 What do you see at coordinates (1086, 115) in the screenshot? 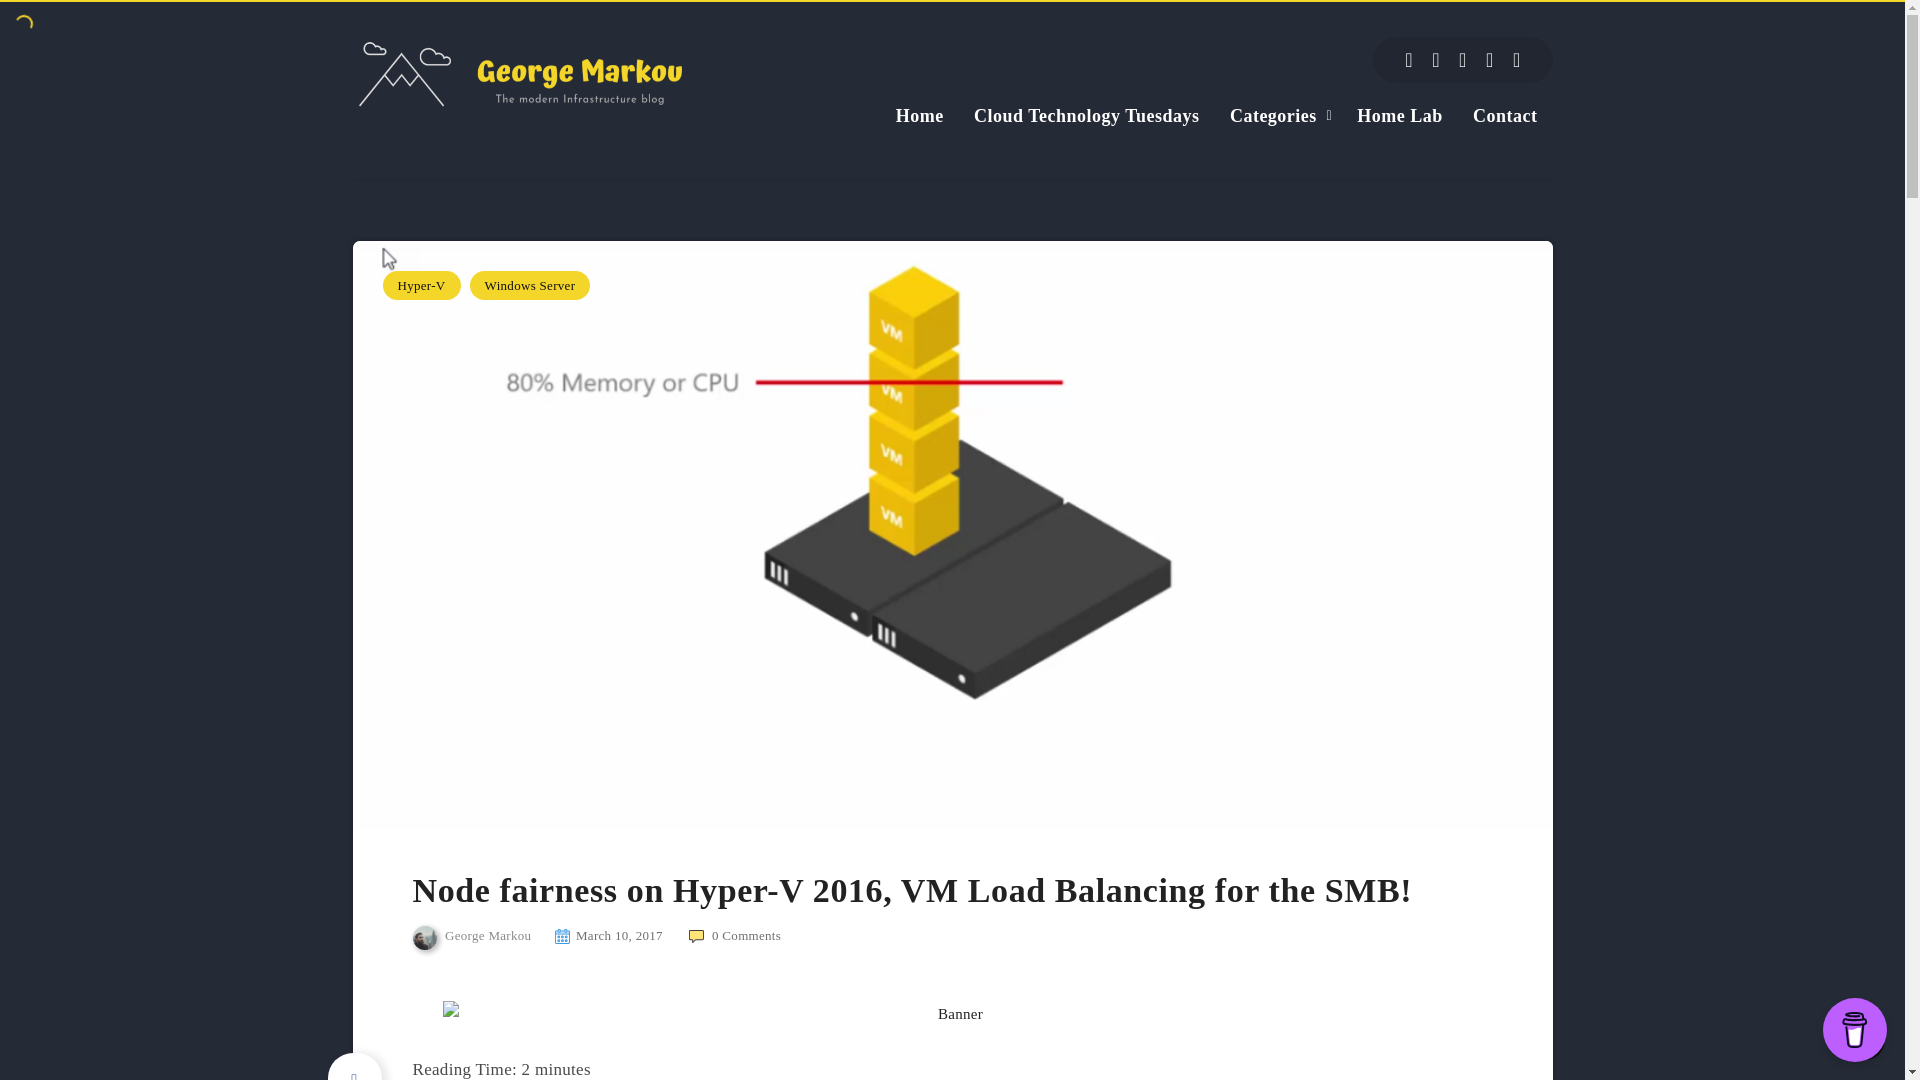
I see `Cloud Technology Tuesdays` at bounding box center [1086, 115].